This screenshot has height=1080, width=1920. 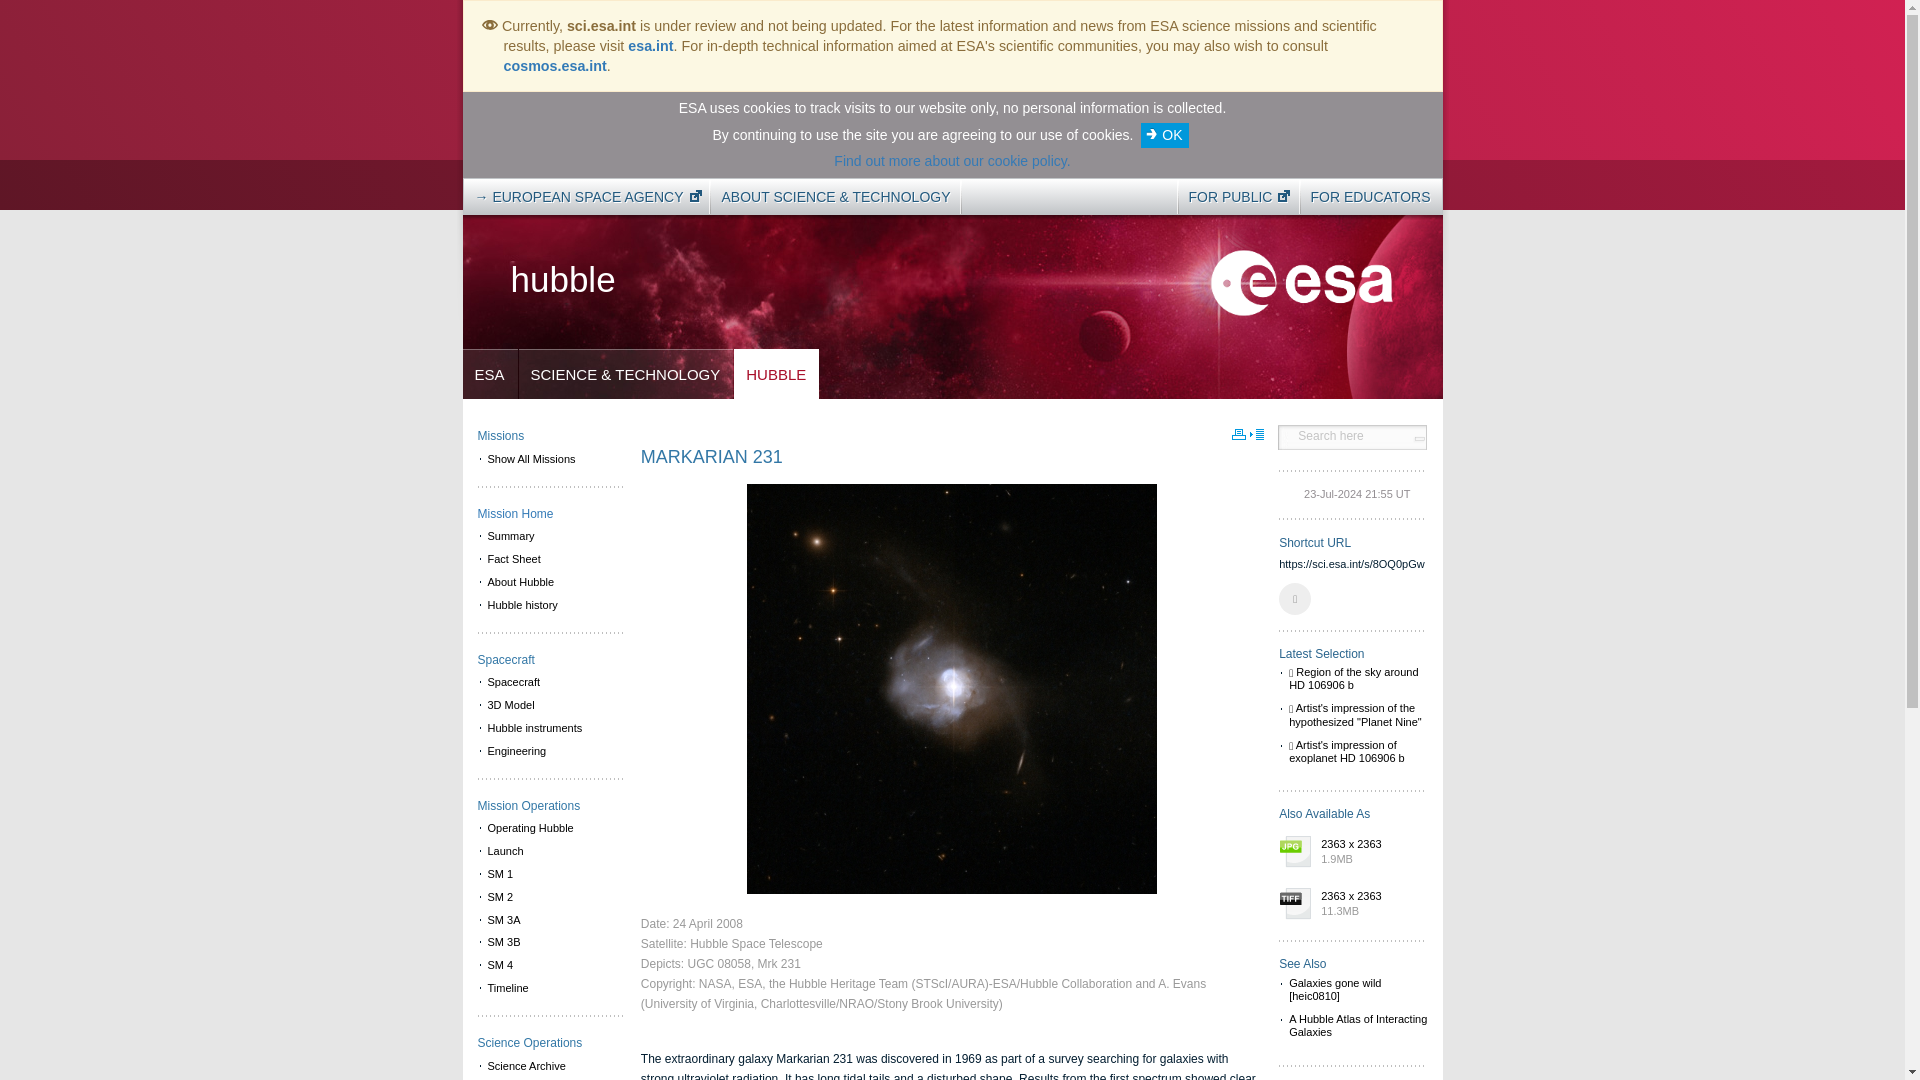 What do you see at coordinates (951, 160) in the screenshot?
I see `Find out more about our cookie policy.` at bounding box center [951, 160].